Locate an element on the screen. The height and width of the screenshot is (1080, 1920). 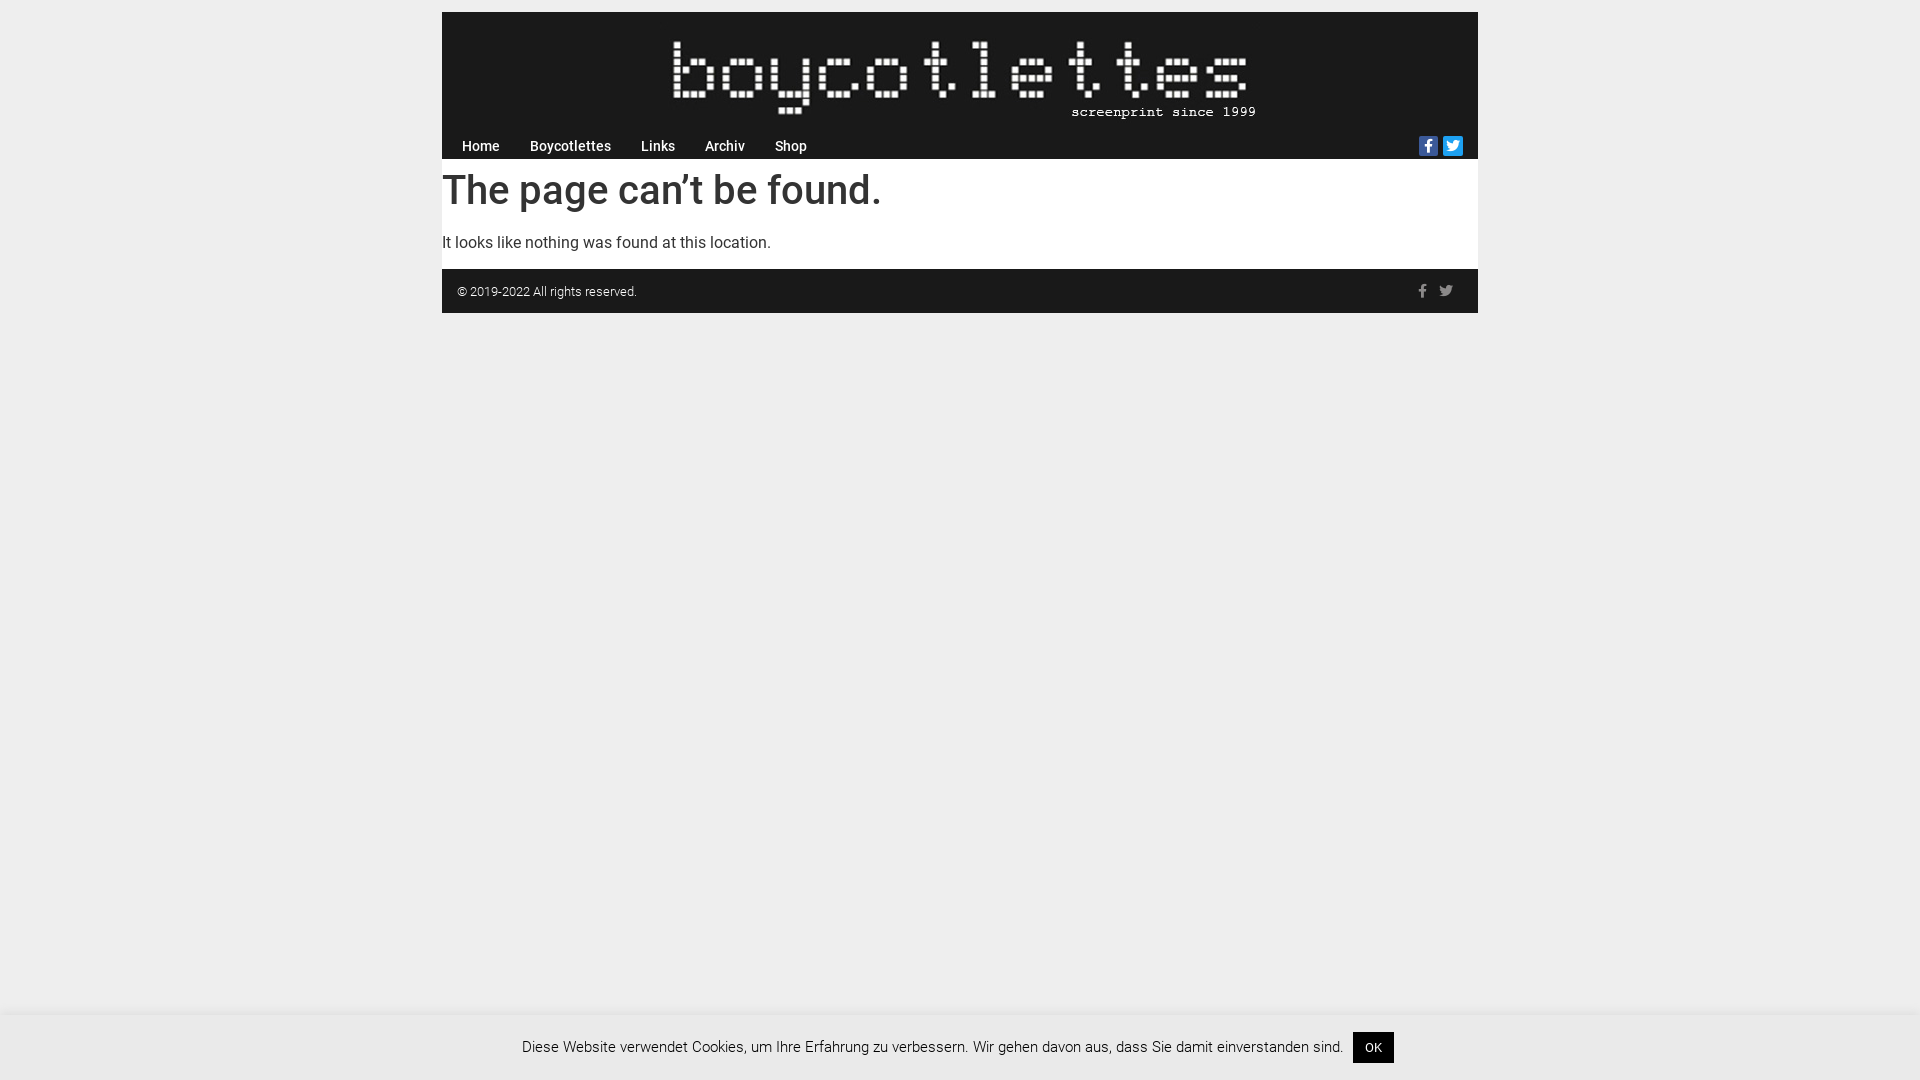
Boycotlettes is located at coordinates (570, 146).